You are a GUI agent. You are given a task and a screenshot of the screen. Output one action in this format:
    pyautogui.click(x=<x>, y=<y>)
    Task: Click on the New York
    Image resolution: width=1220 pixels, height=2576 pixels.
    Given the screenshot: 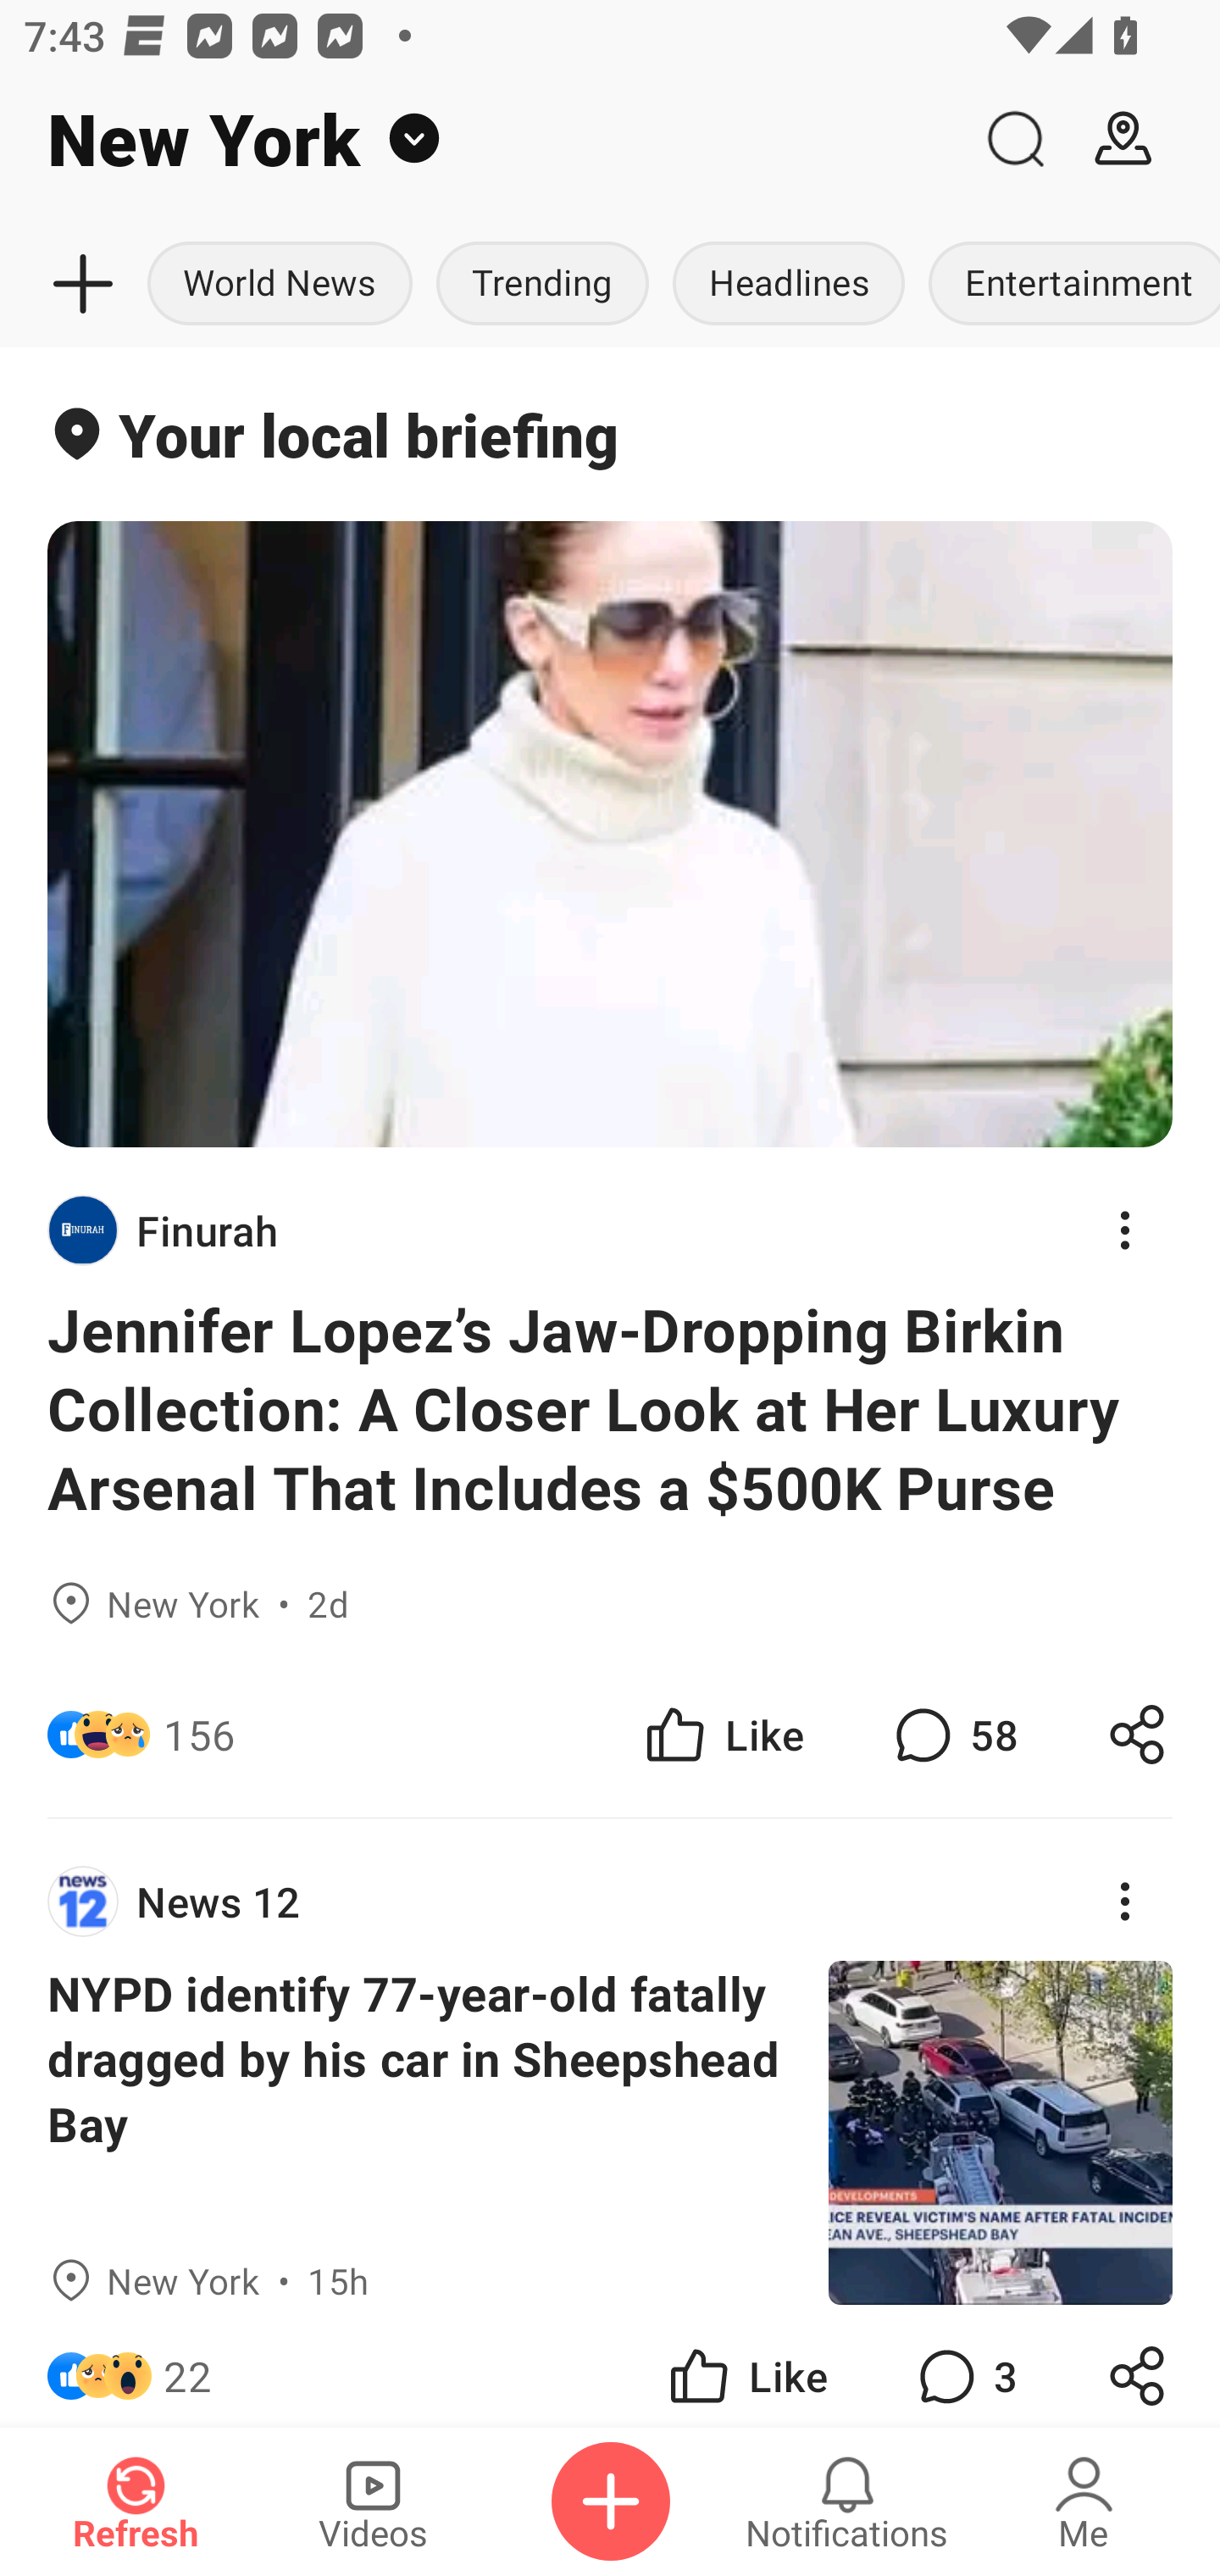 What is the action you would take?
    pyautogui.click(x=480, y=139)
    